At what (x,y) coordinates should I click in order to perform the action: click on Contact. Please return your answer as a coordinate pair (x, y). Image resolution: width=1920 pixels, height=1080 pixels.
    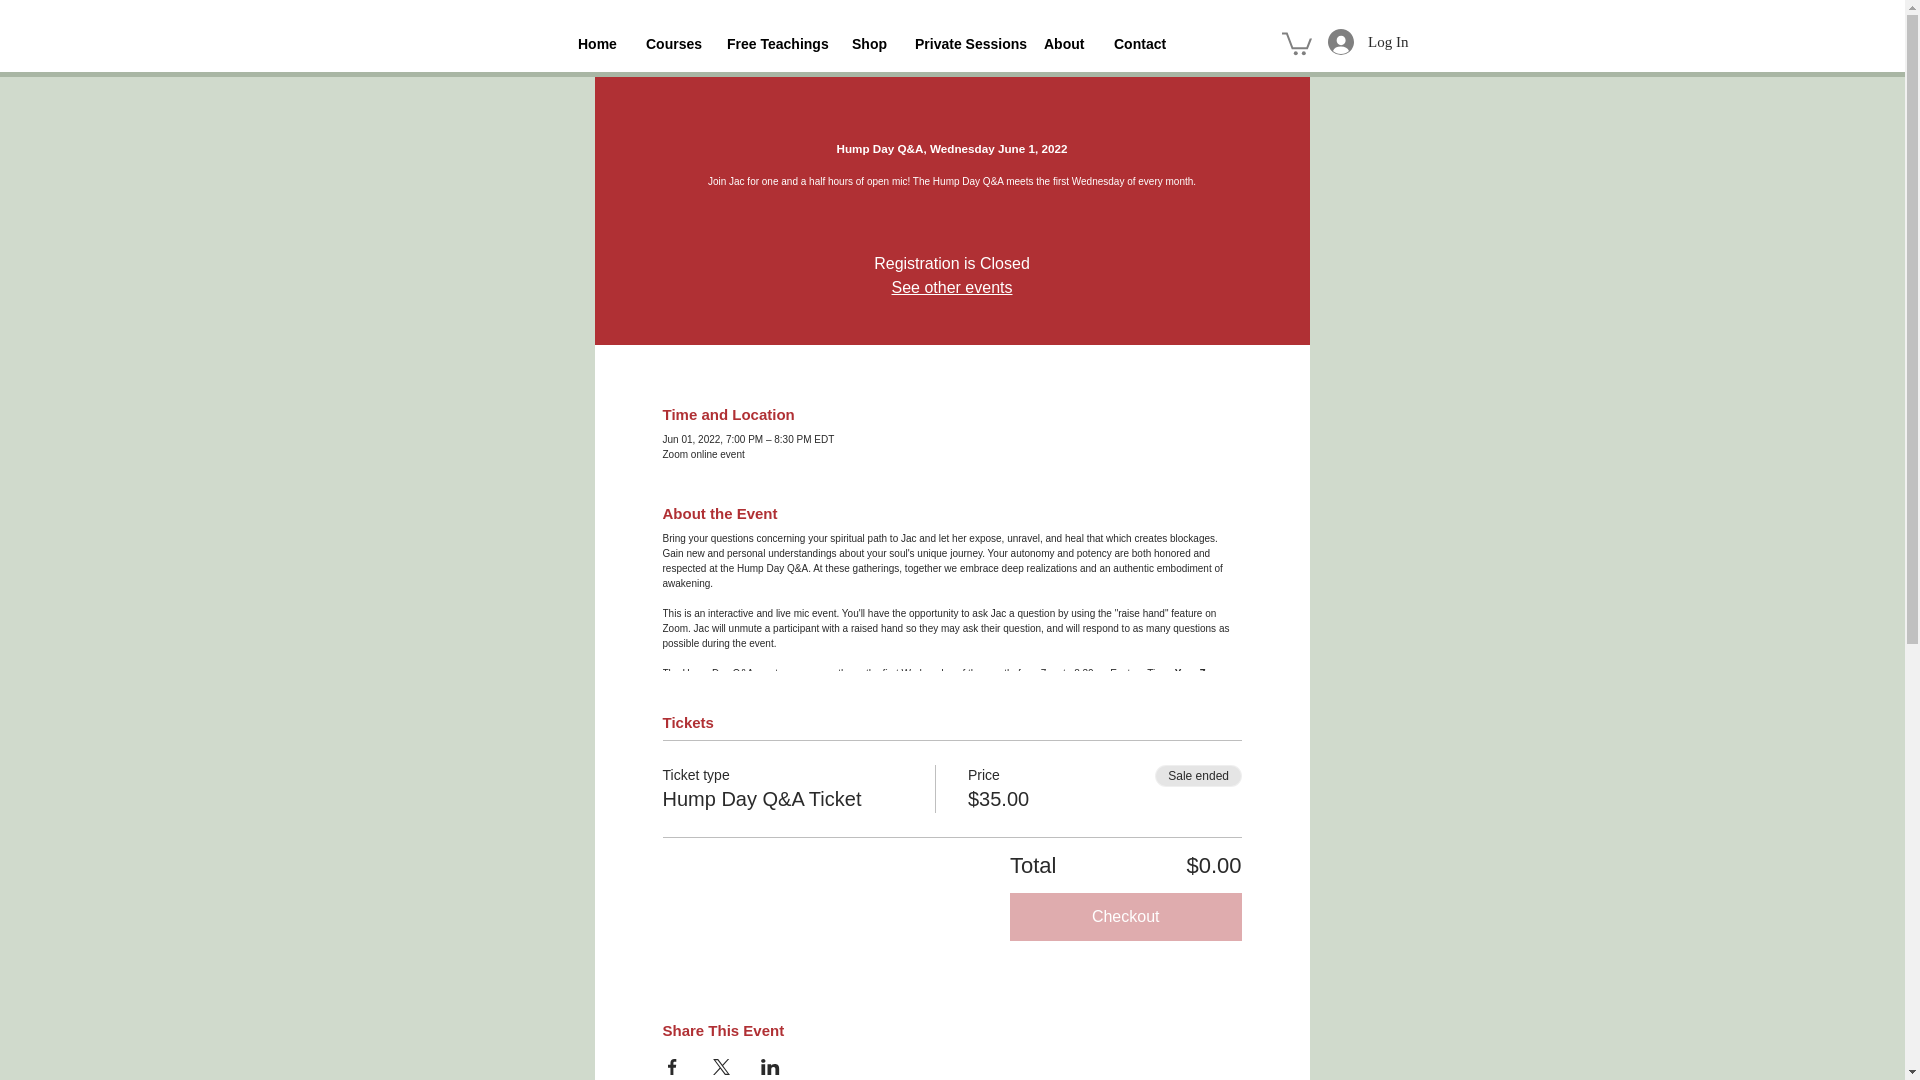
    Looking at the image, I should click on (1138, 44).